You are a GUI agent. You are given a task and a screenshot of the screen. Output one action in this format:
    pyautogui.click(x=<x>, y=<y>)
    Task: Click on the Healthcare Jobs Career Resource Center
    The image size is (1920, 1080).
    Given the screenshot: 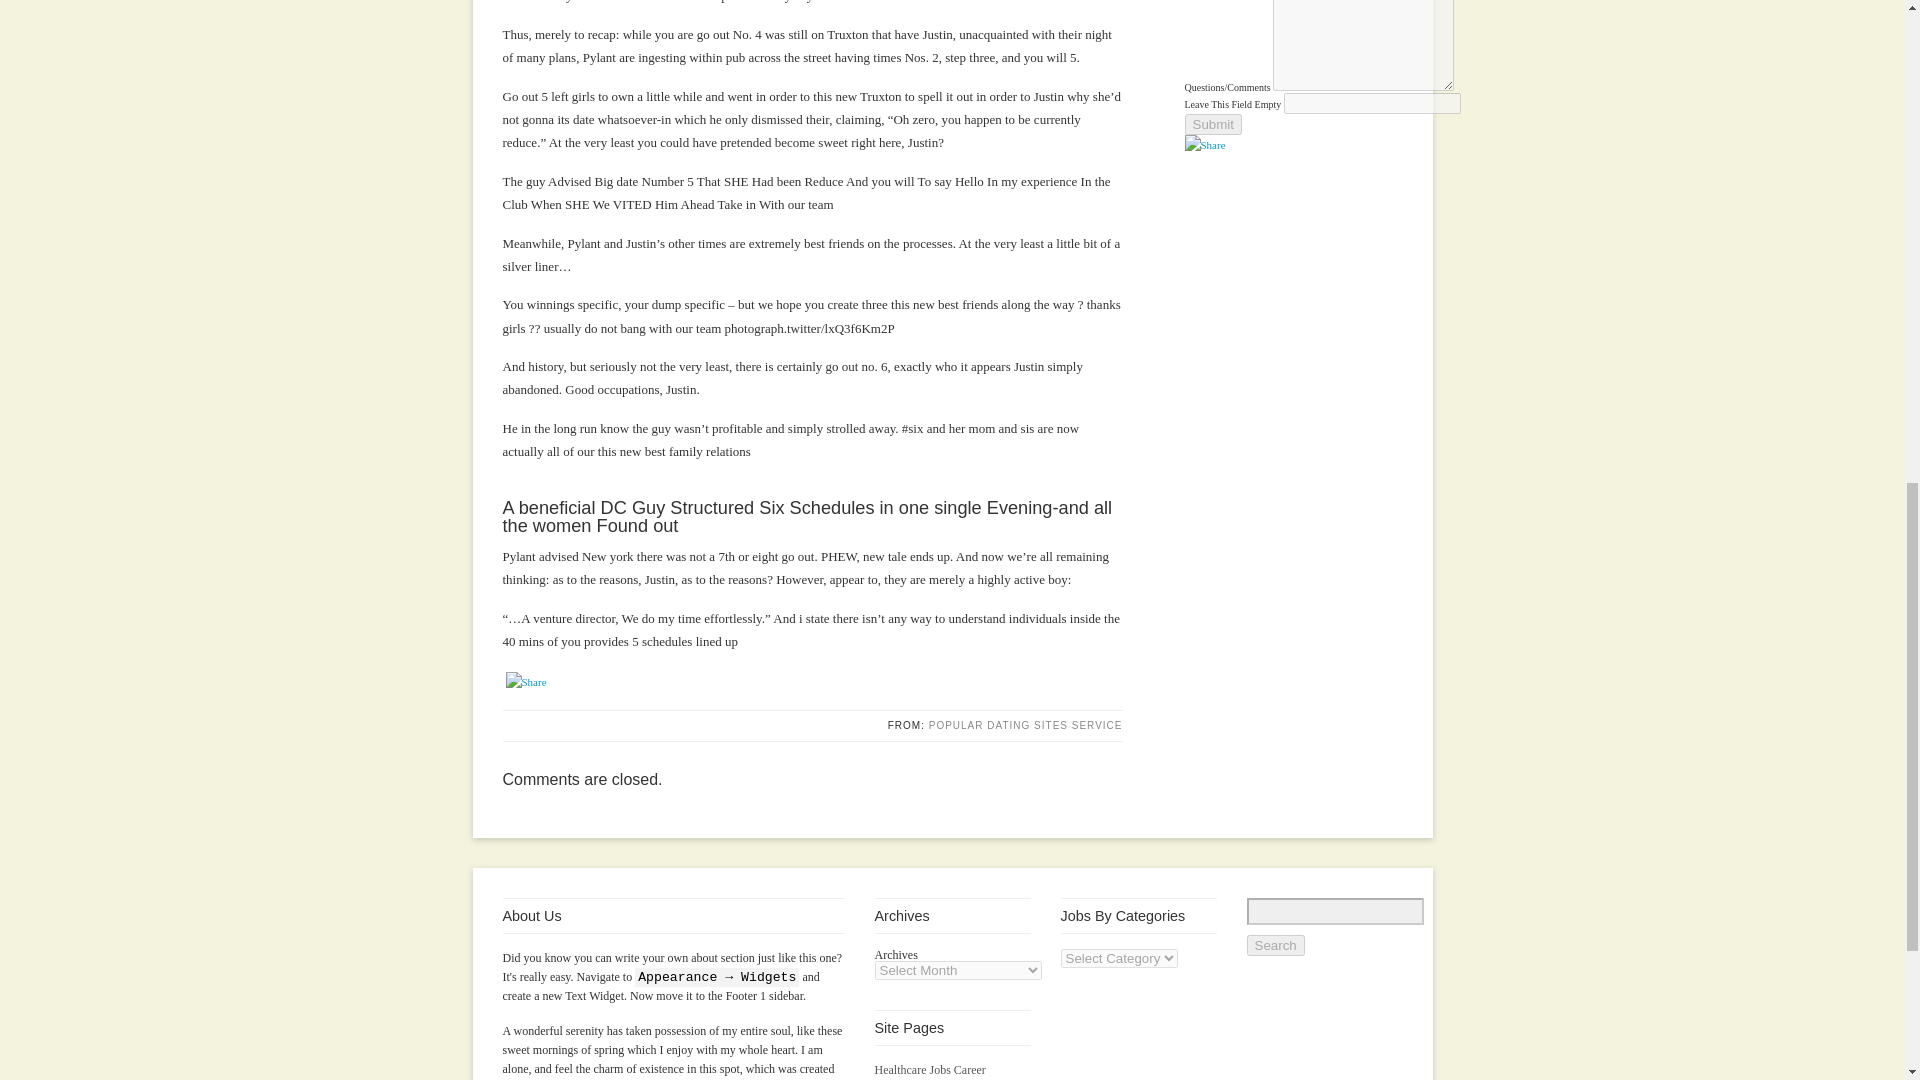 What is the action you would take?
    pyautogui.click(x=928, y=1071)
    